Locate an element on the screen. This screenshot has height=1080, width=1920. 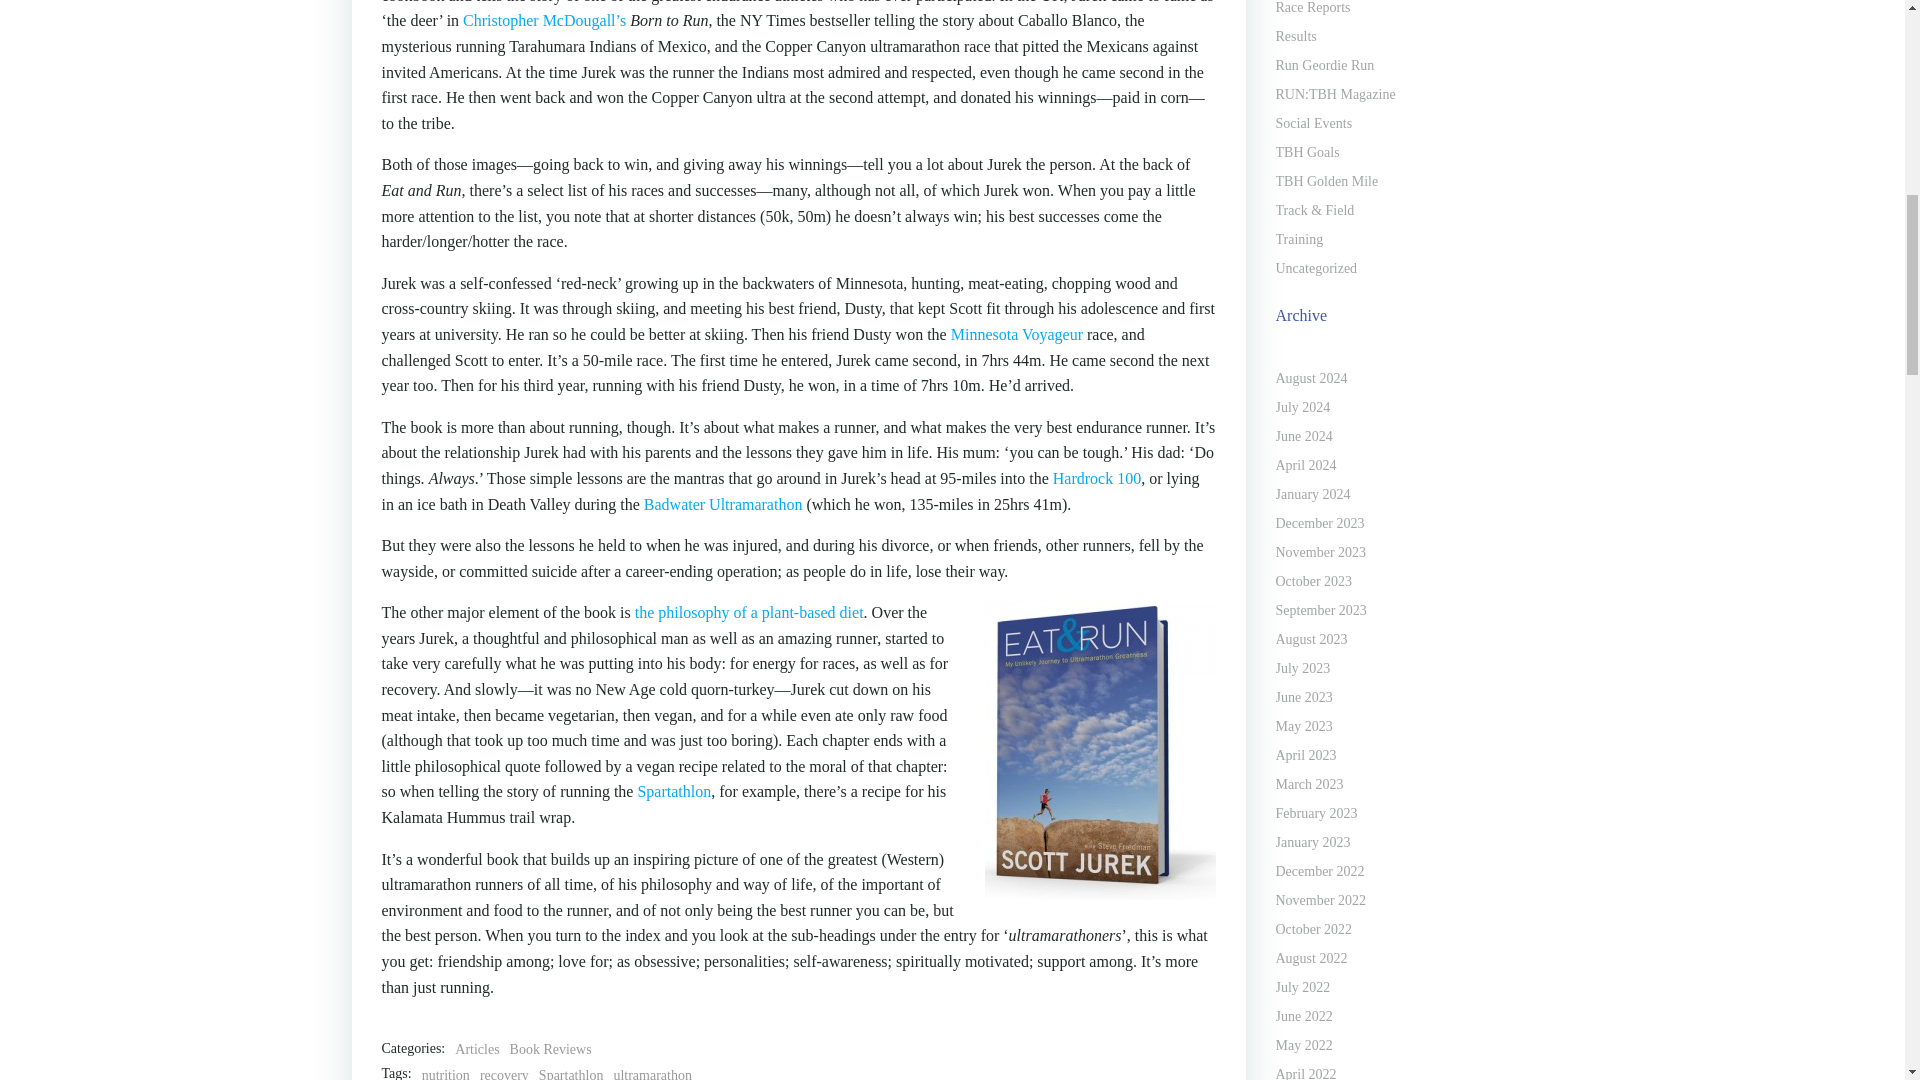
ultramarathon Tag is located at coordinates (652, 1072).